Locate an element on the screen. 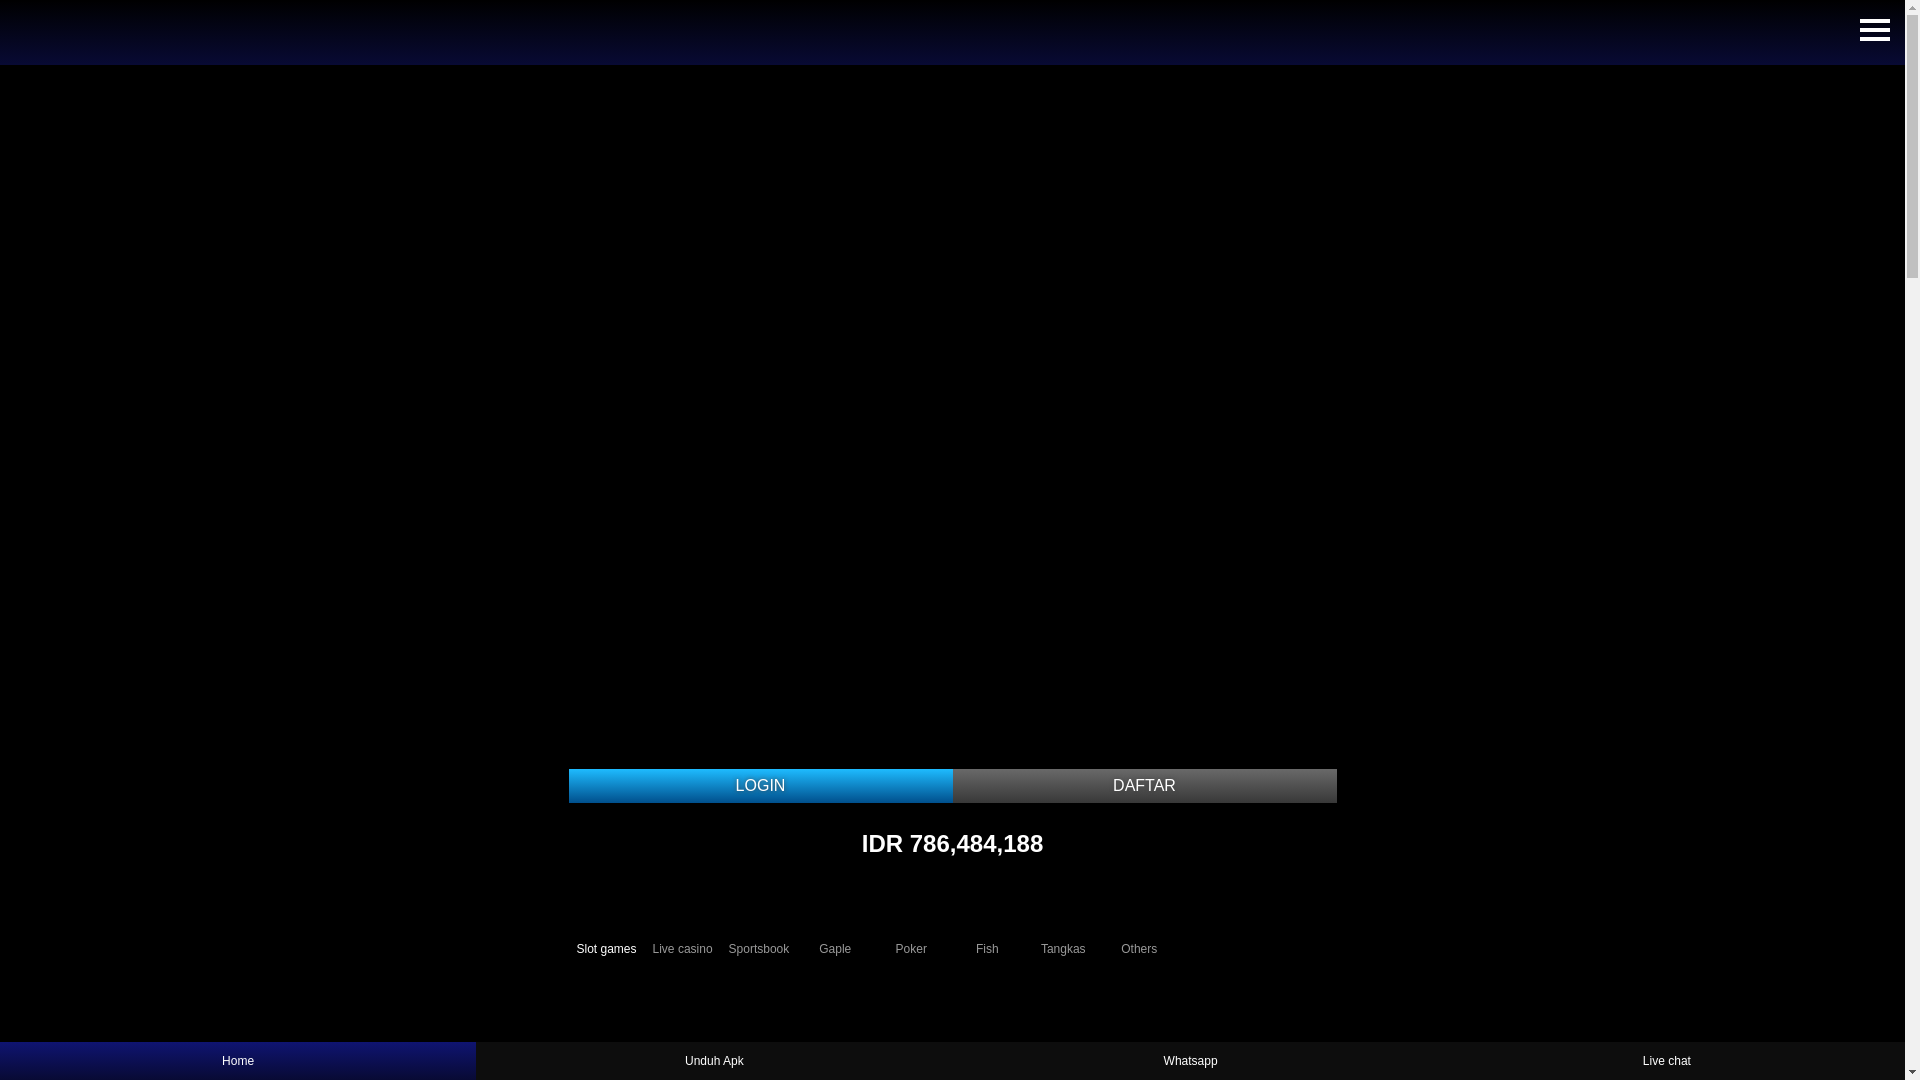 This screenshot has height=1080, width=1920. Next item in carousel (1 of 1) is located at coordinates (1888, 418).